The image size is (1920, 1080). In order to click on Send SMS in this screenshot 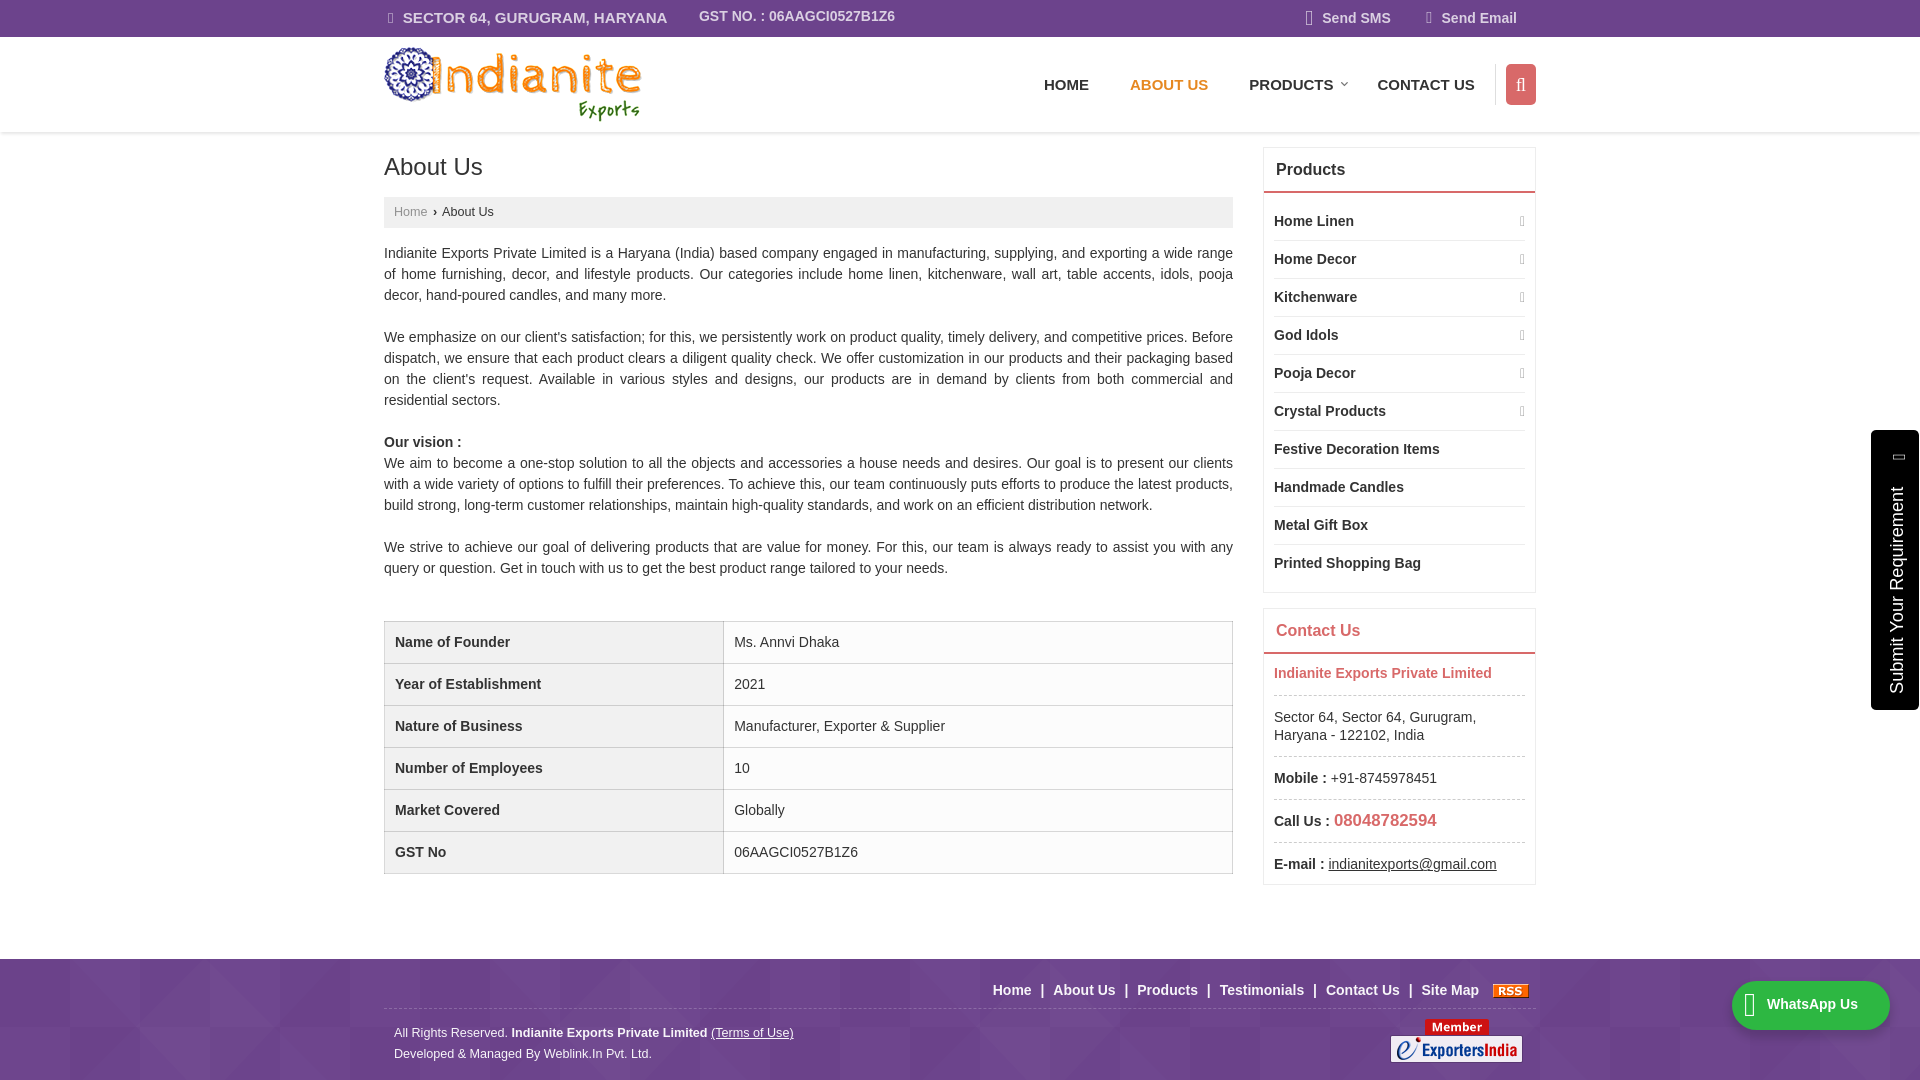, I will do `click(1348, 18)`.